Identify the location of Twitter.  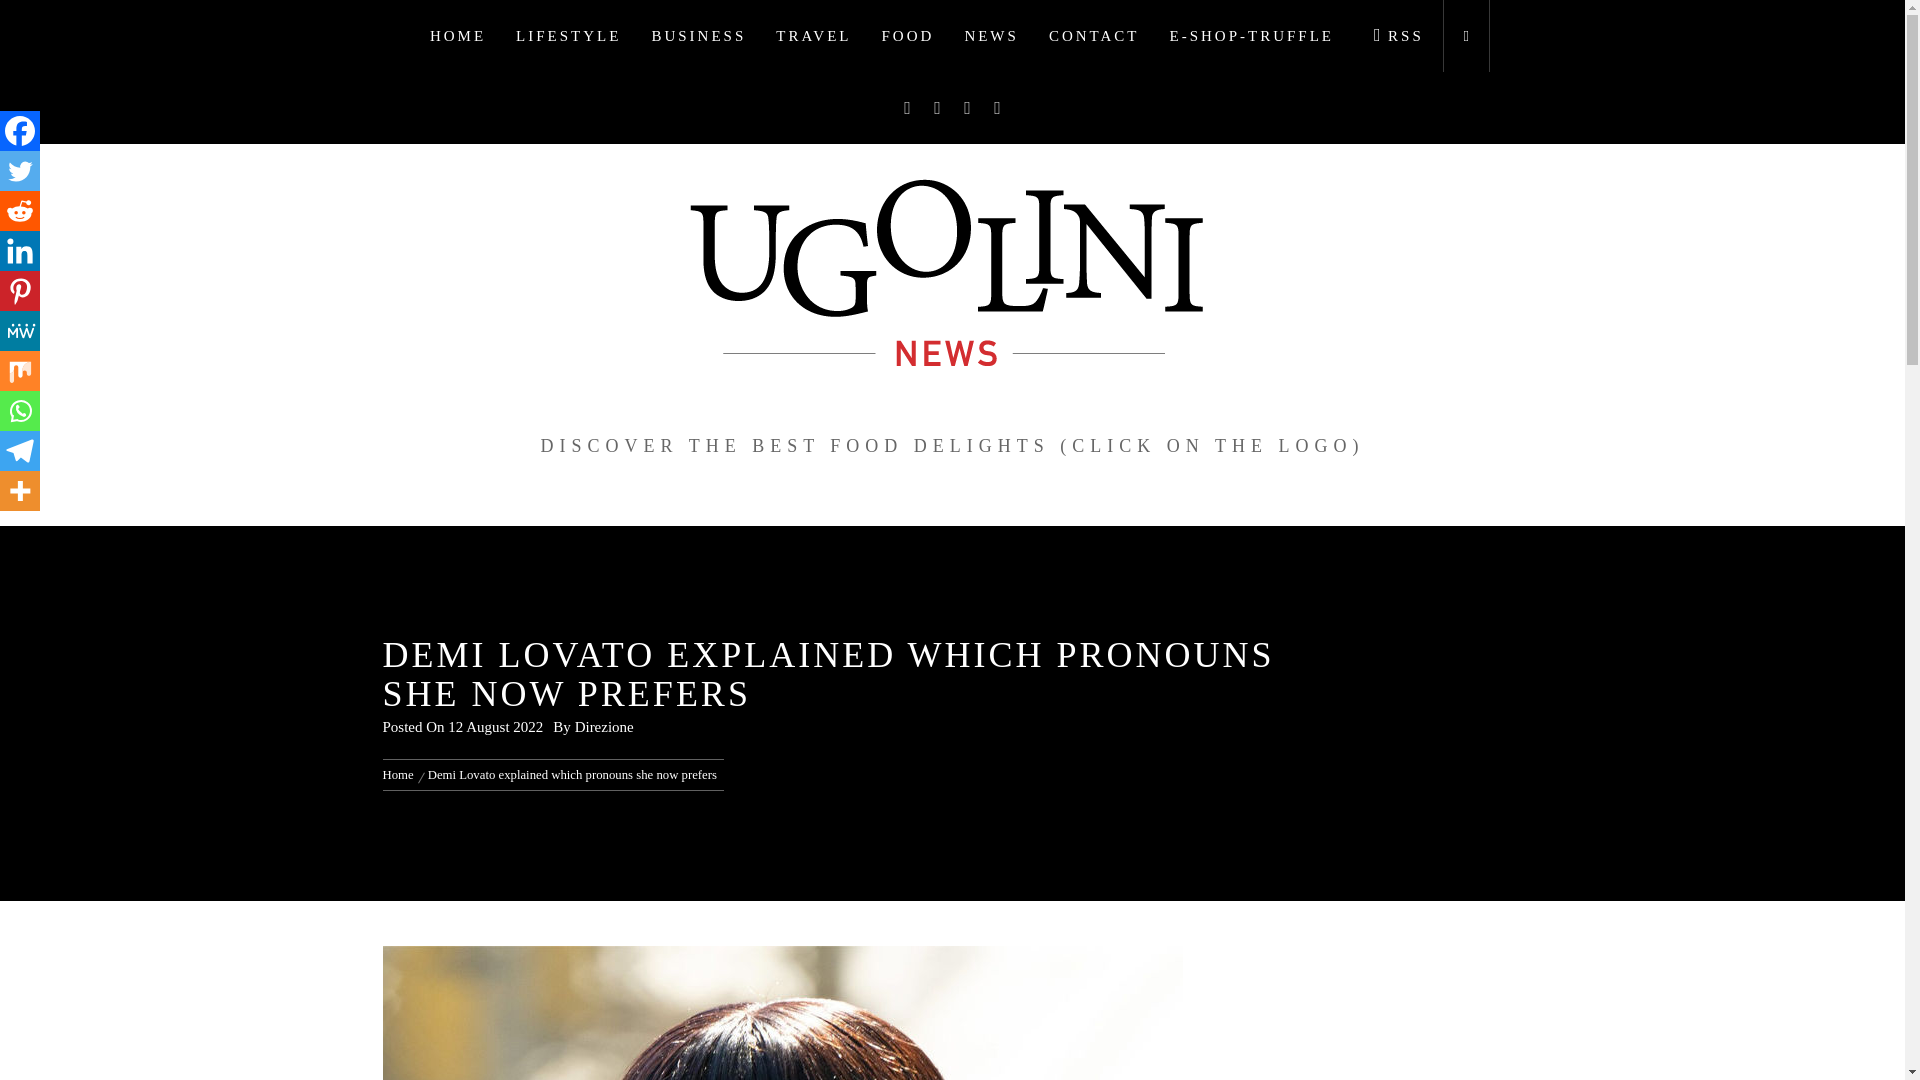
(20, 171).